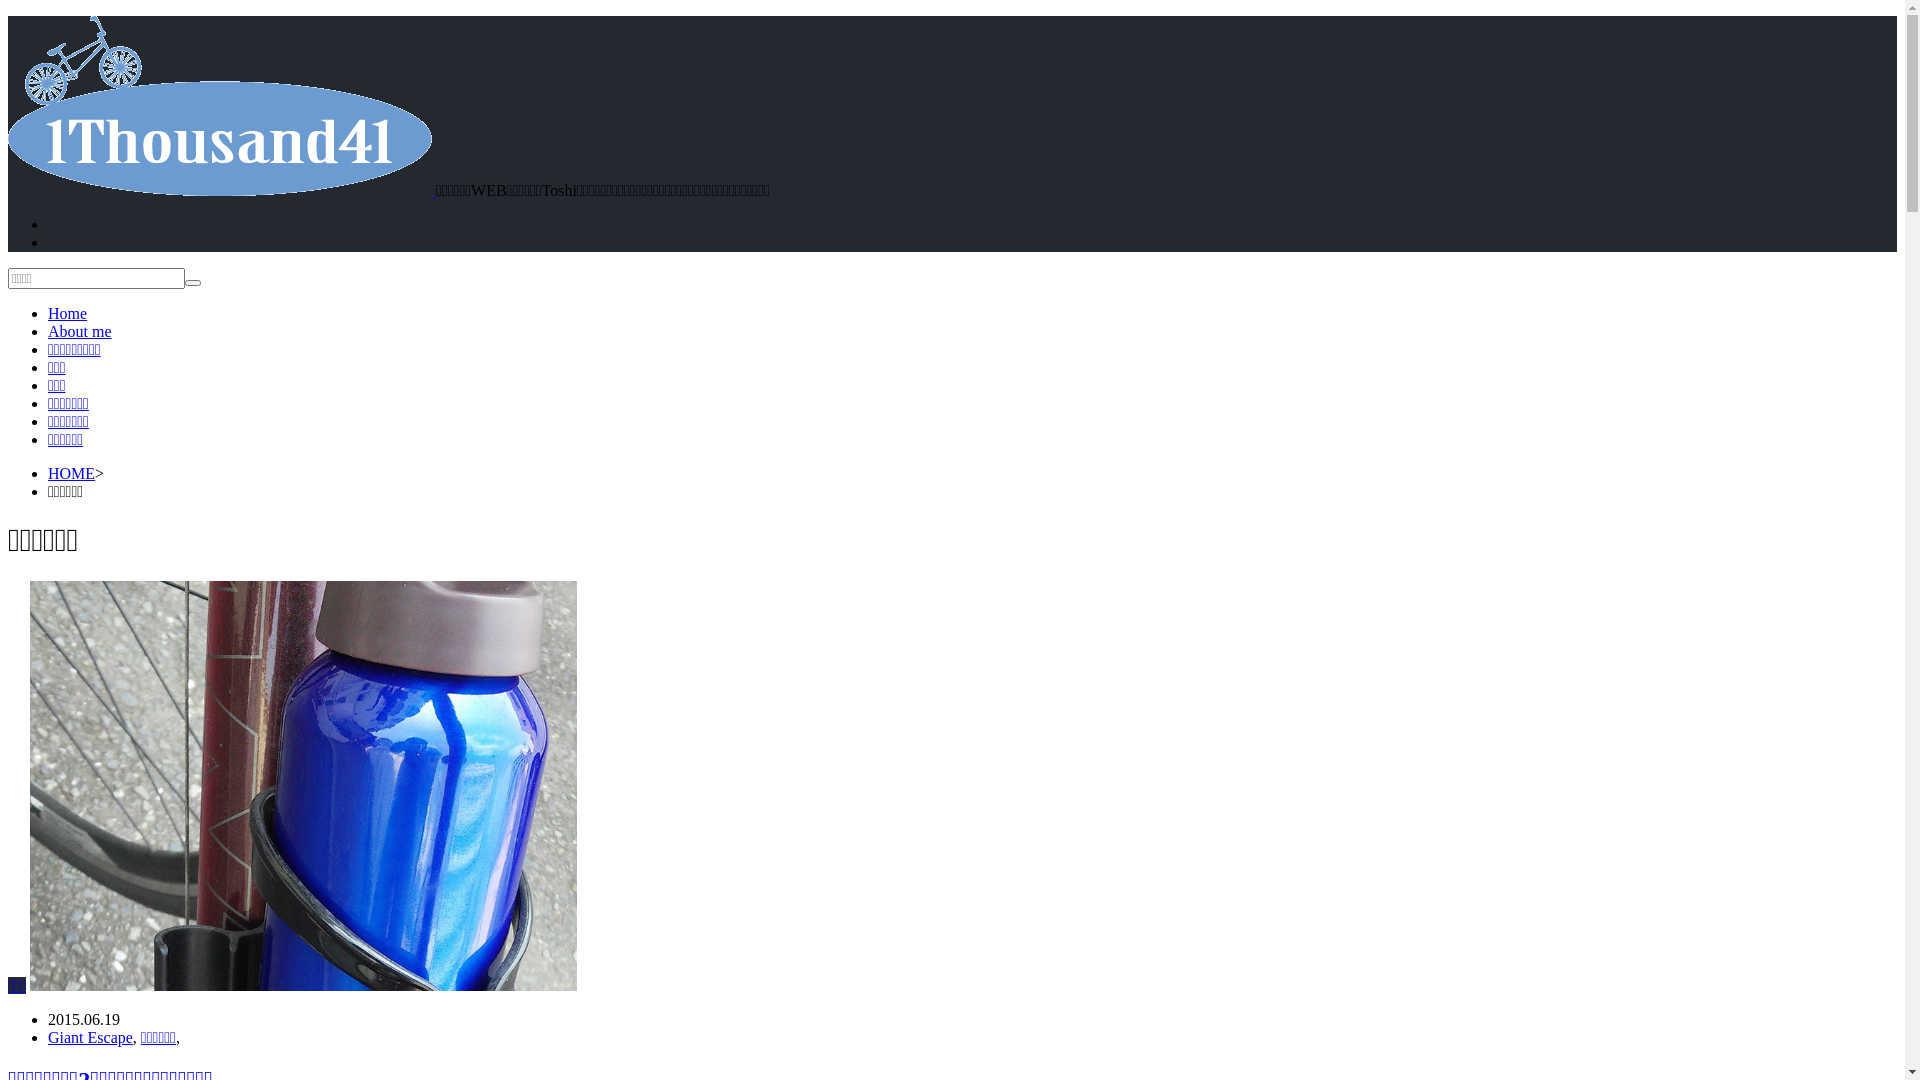 This screenshot has height=1080, width=1920. I want to click on search, so click(193, 283).